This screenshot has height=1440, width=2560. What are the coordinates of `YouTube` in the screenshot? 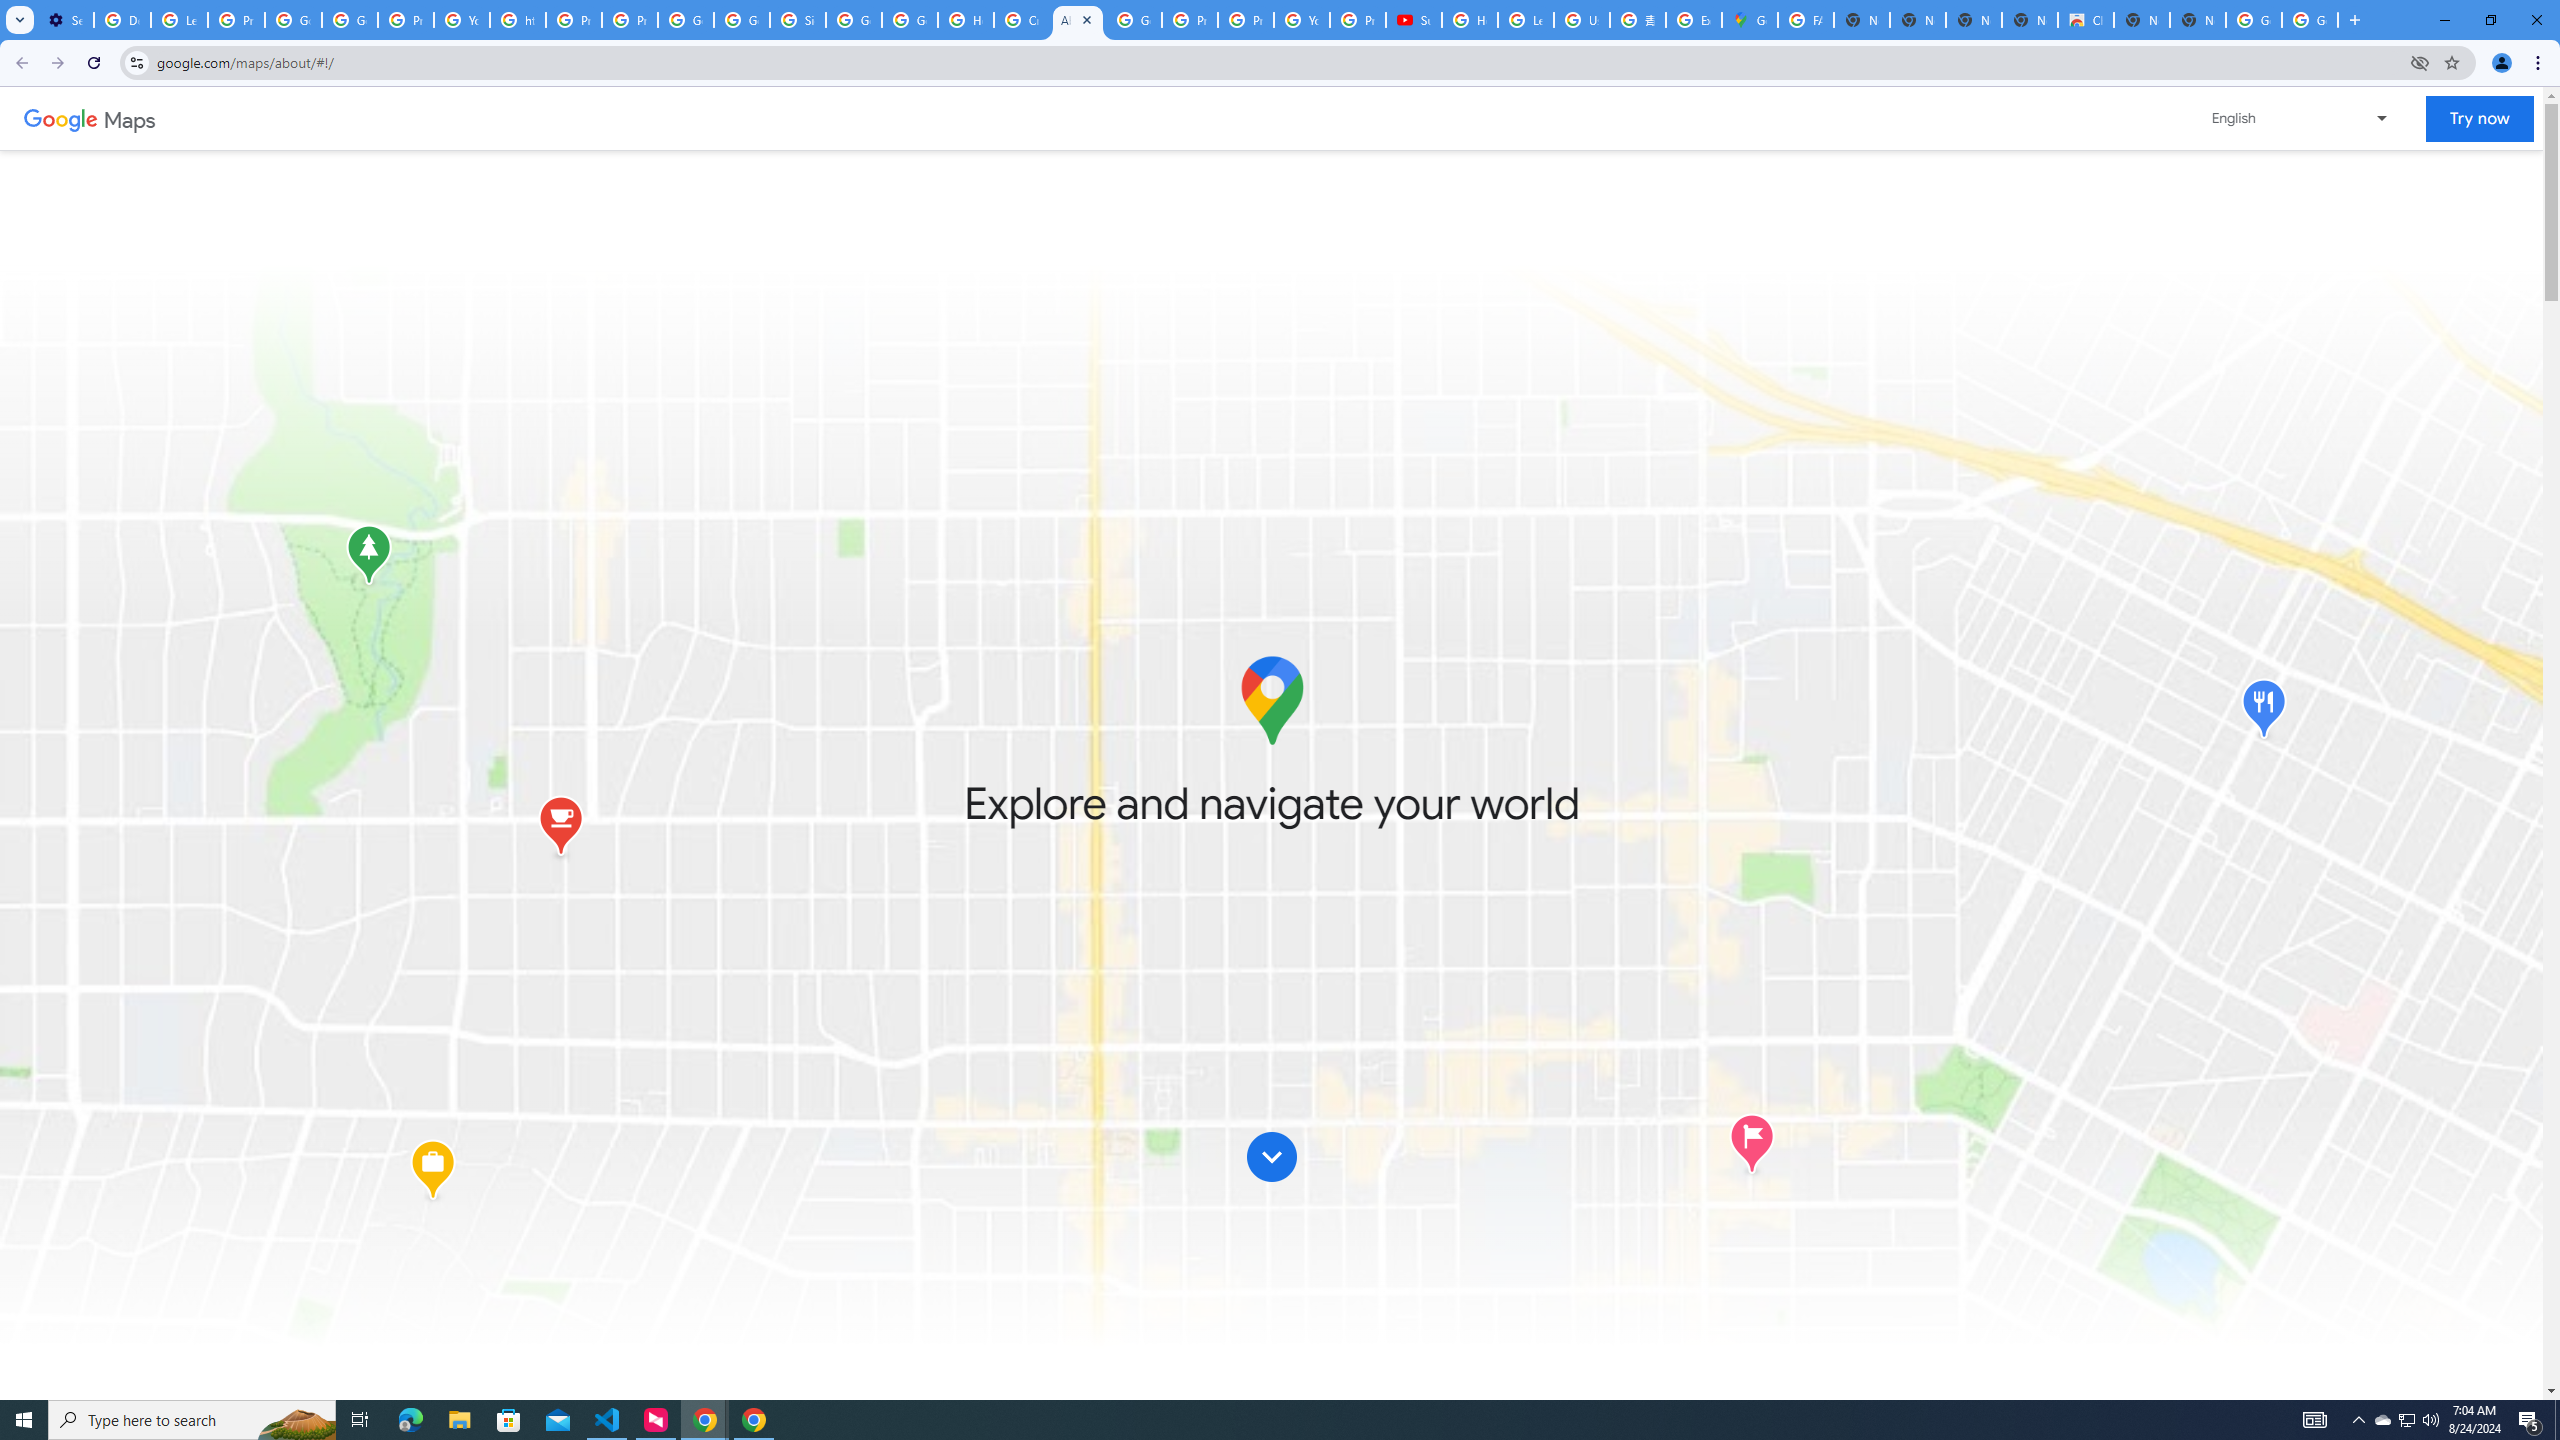 It's located at (1301, 20).